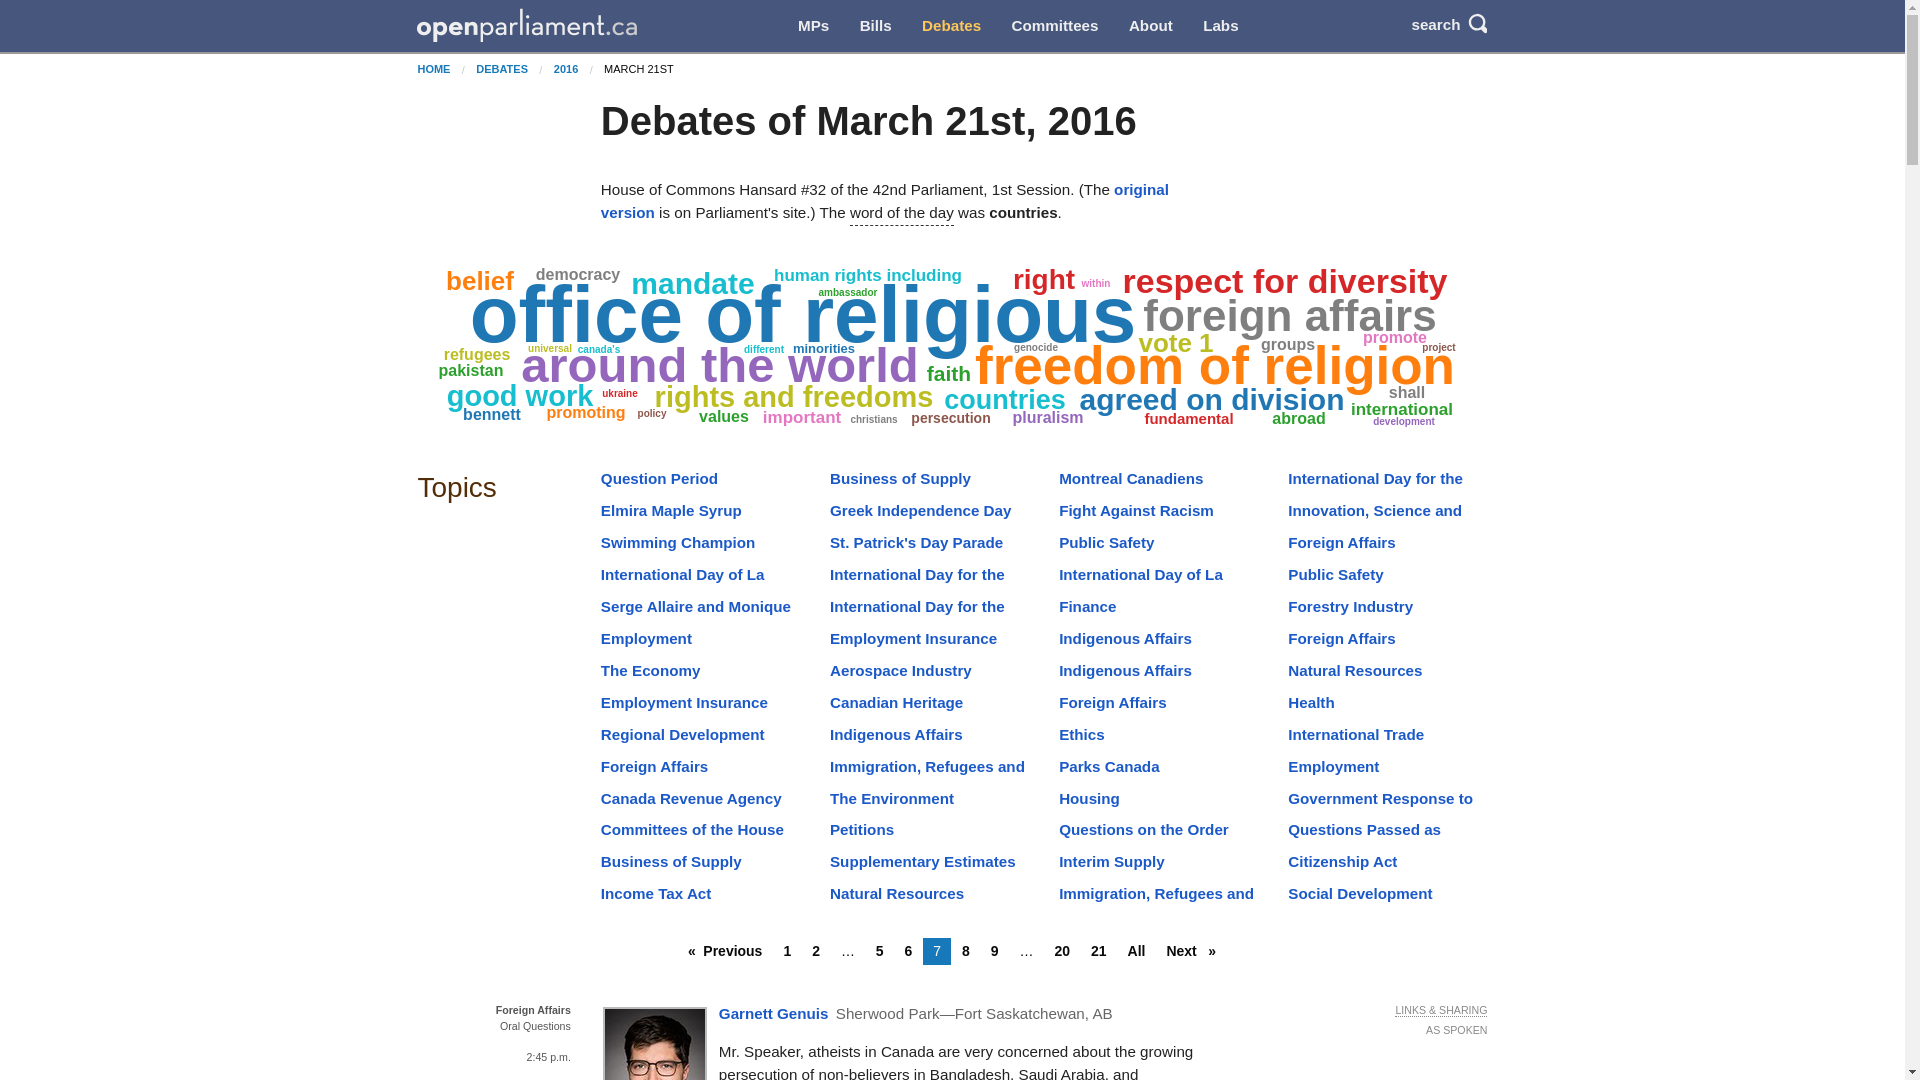  Describe the element at coordinates (1220, 26) in the screenshot. I see `Labs` at that location.